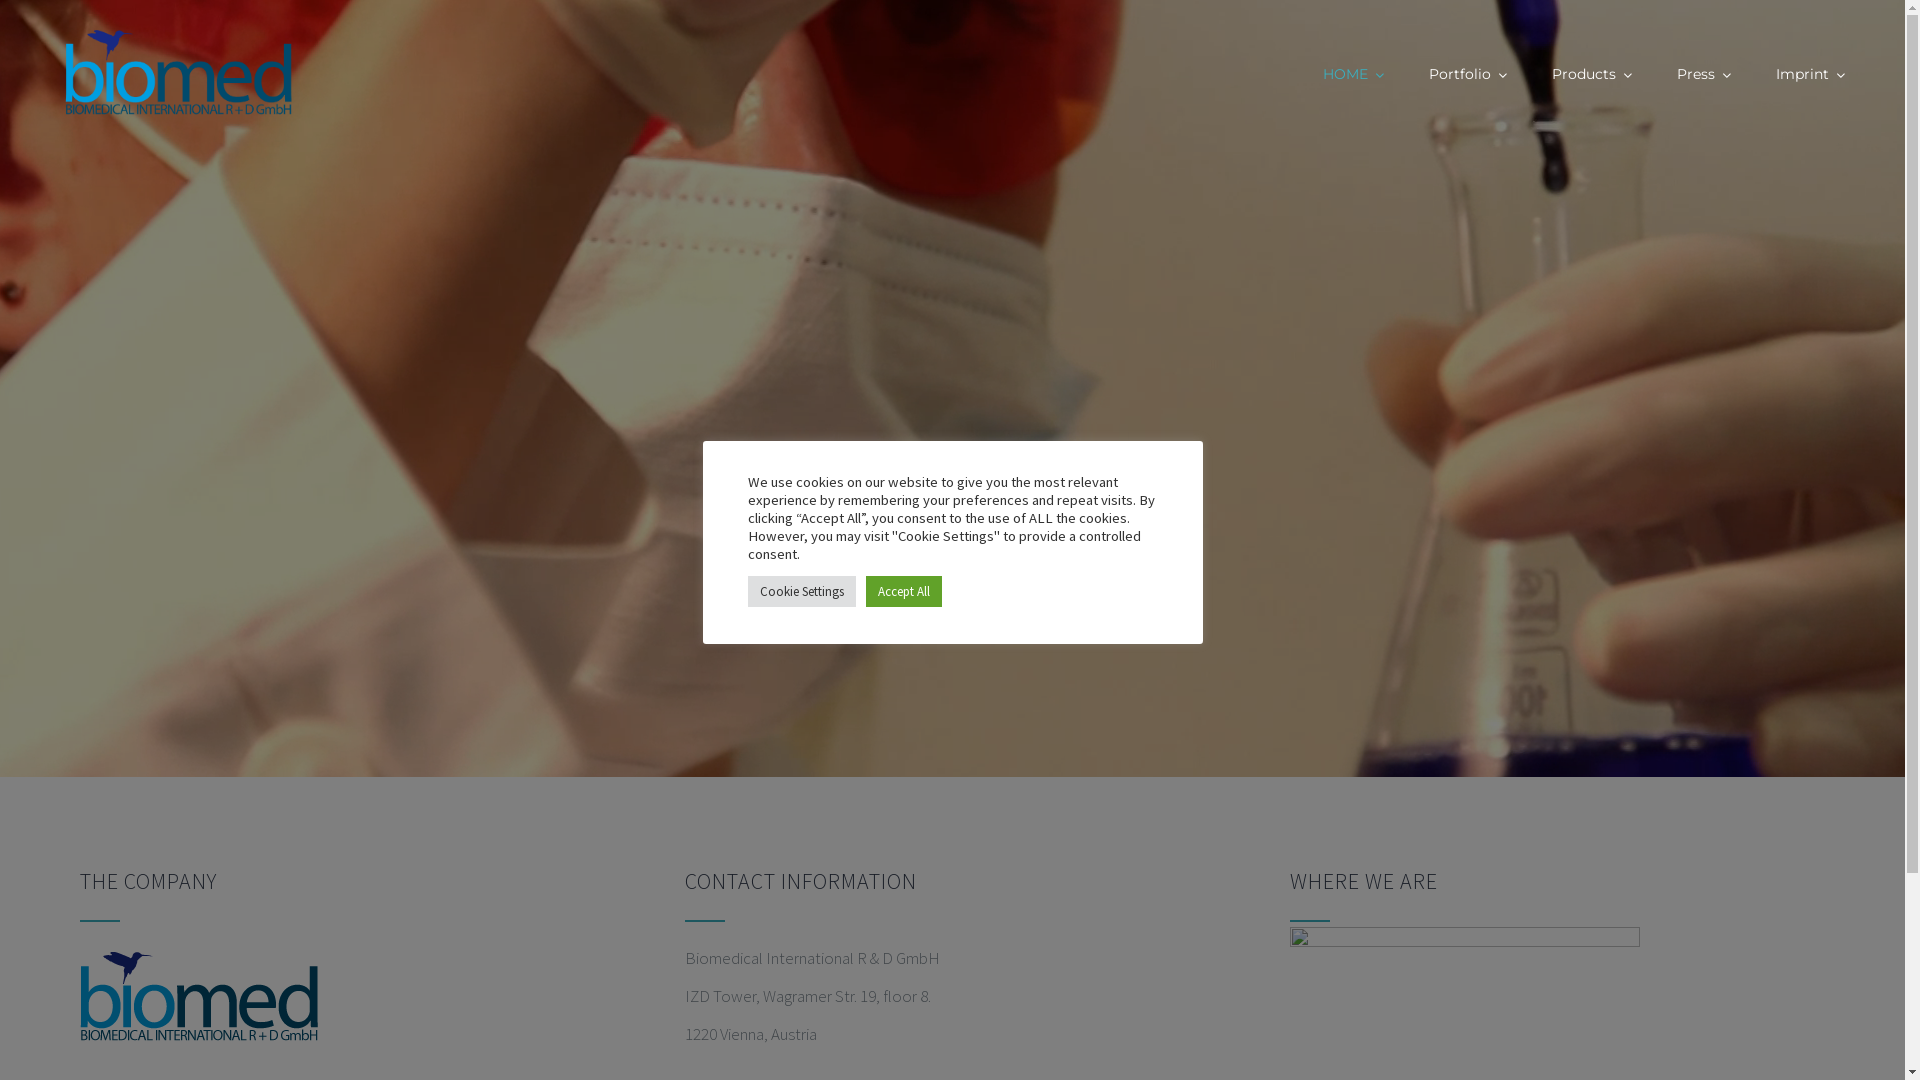 Image resolution: width=1920 pixels, height=1080 pixels. Describe the element at coordinates (1810, 75) in the screenshot. I see `Imprint` at that location.